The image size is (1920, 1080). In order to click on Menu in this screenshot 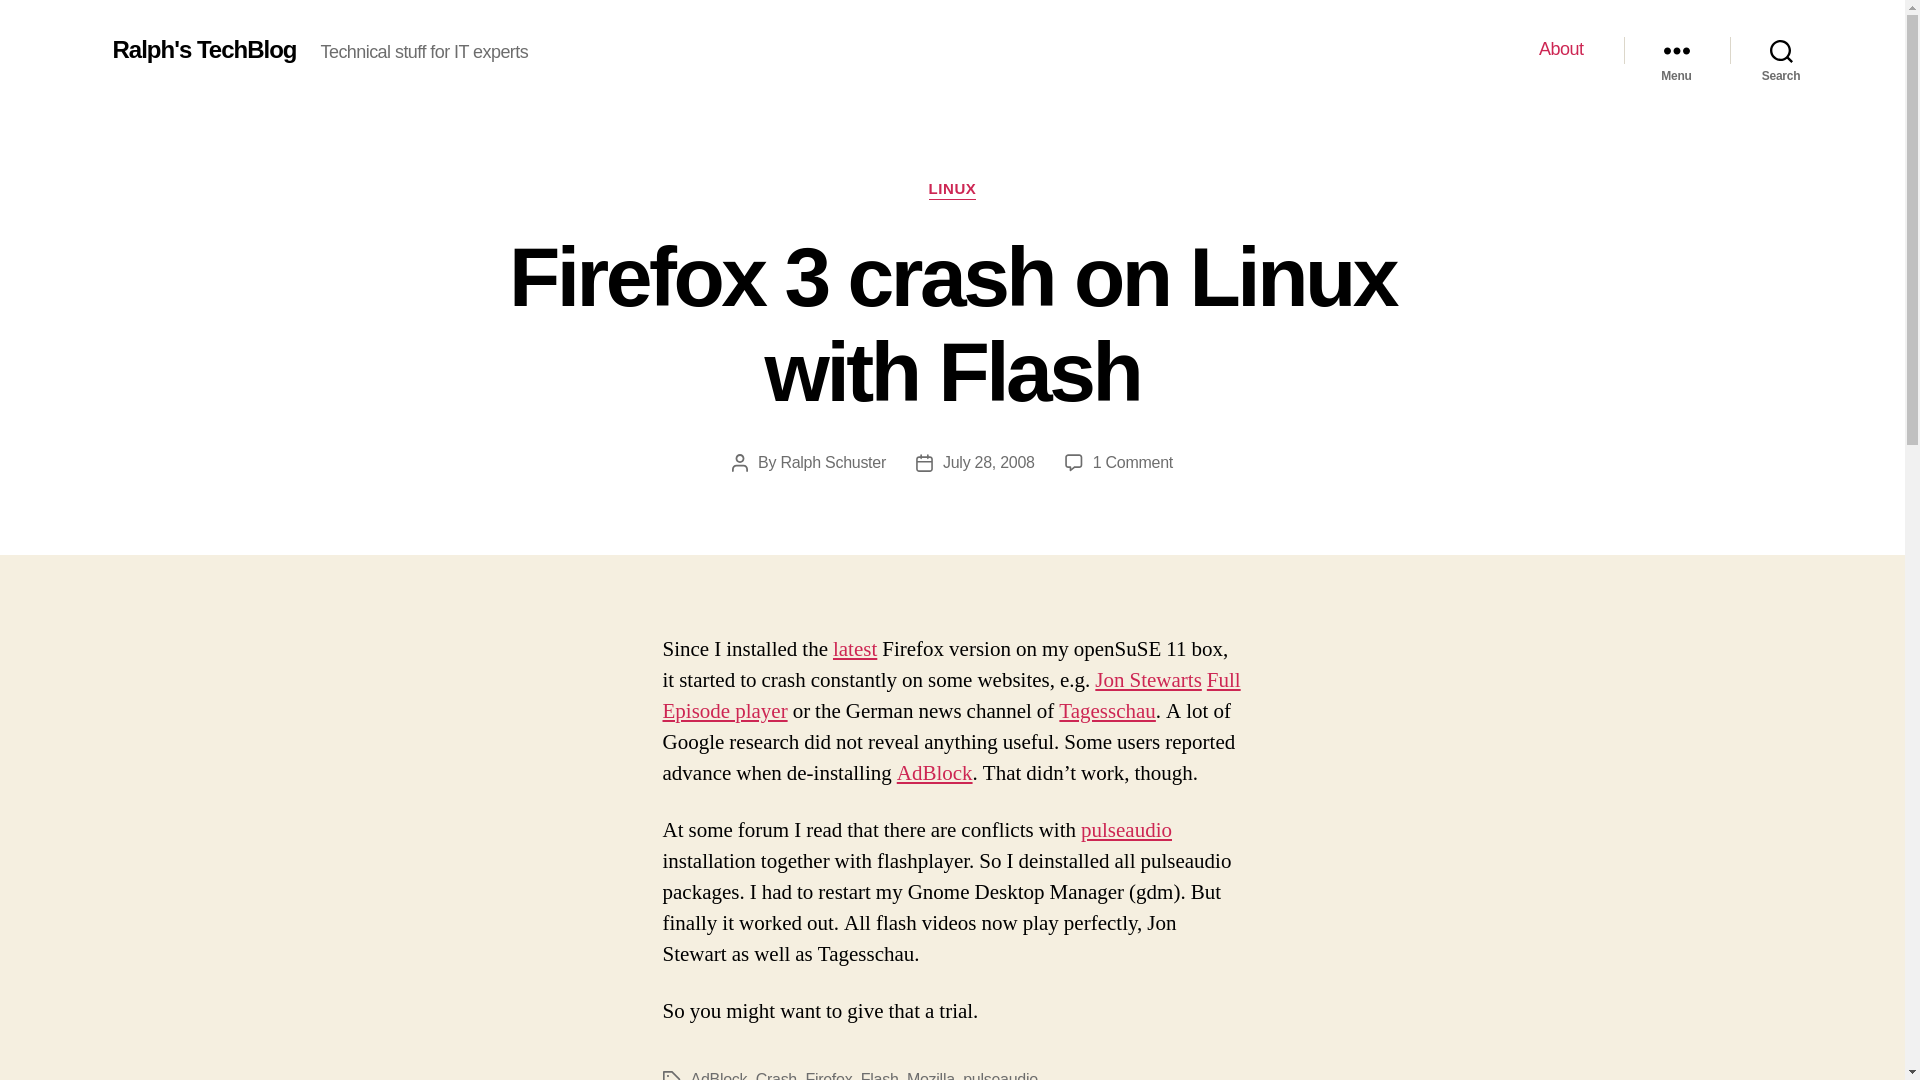, I will do `click(1676, 50)`.